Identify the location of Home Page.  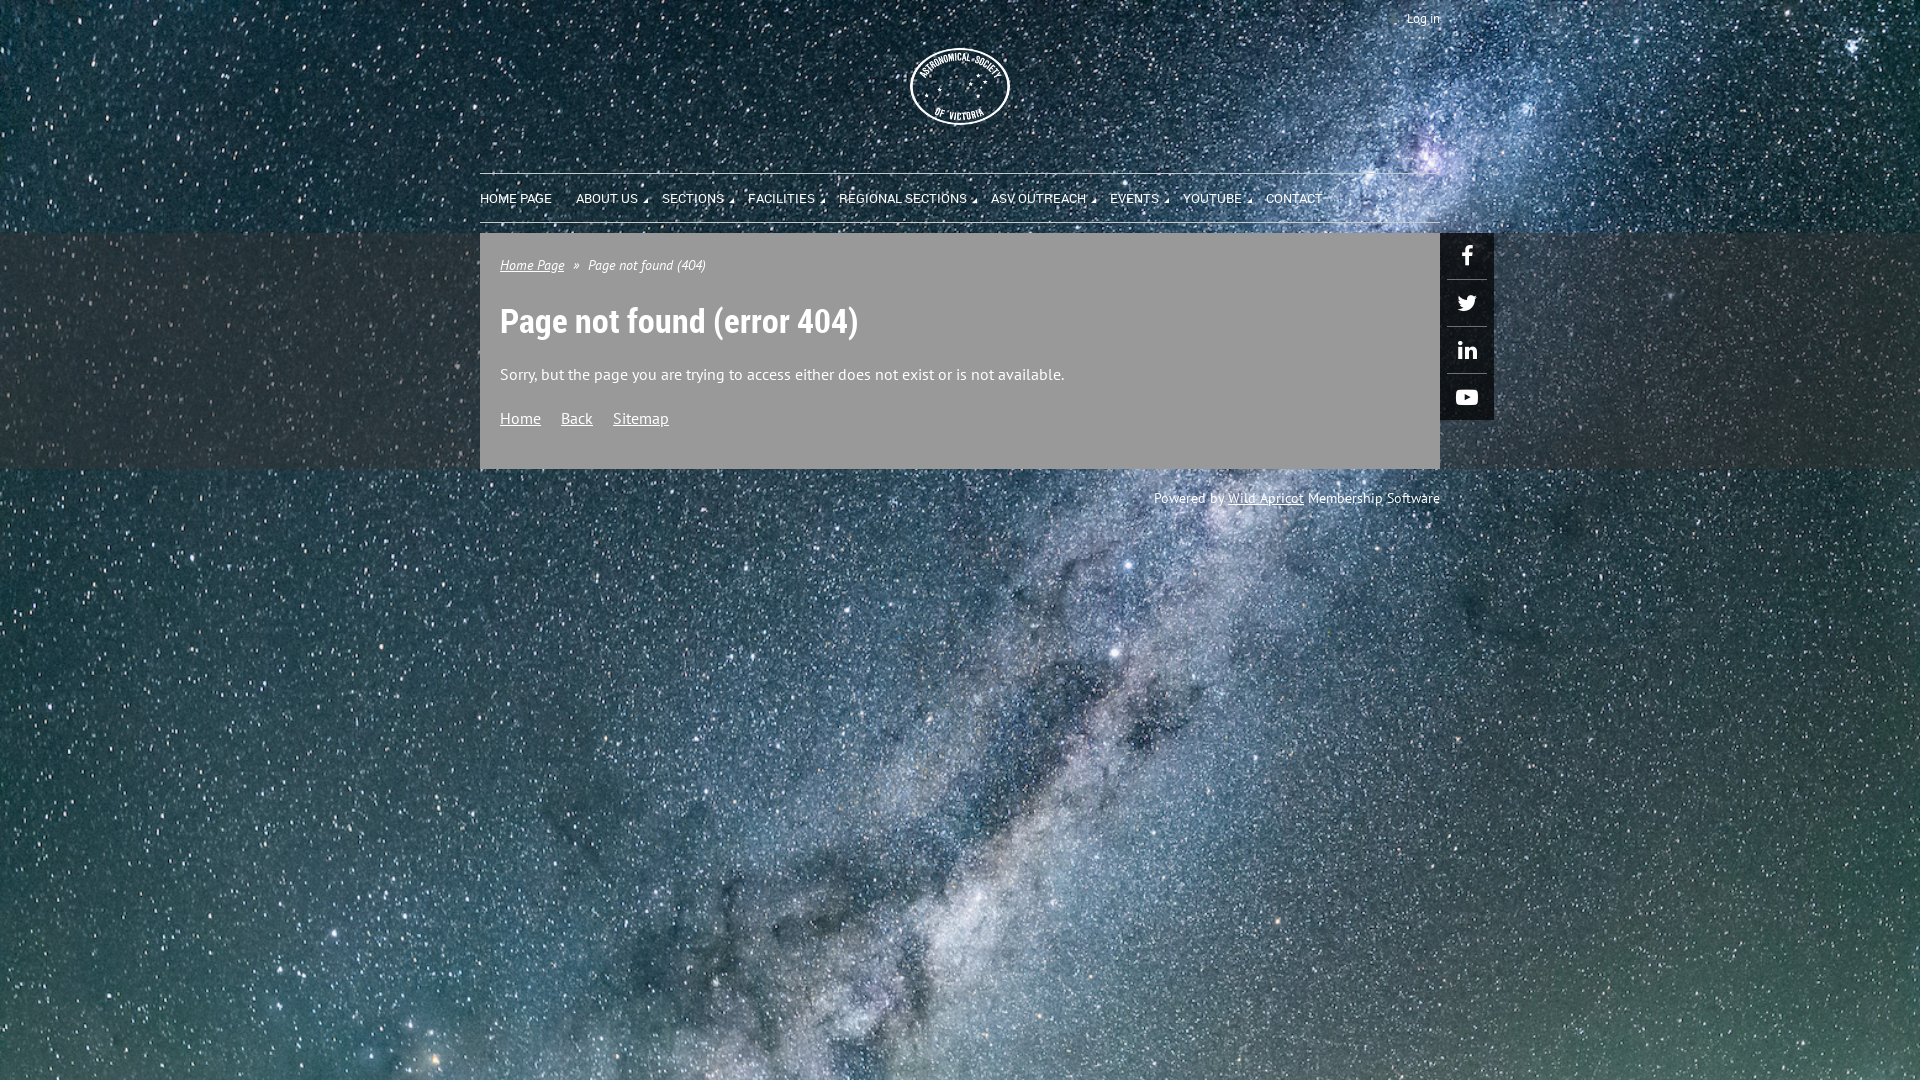
(532, 265).